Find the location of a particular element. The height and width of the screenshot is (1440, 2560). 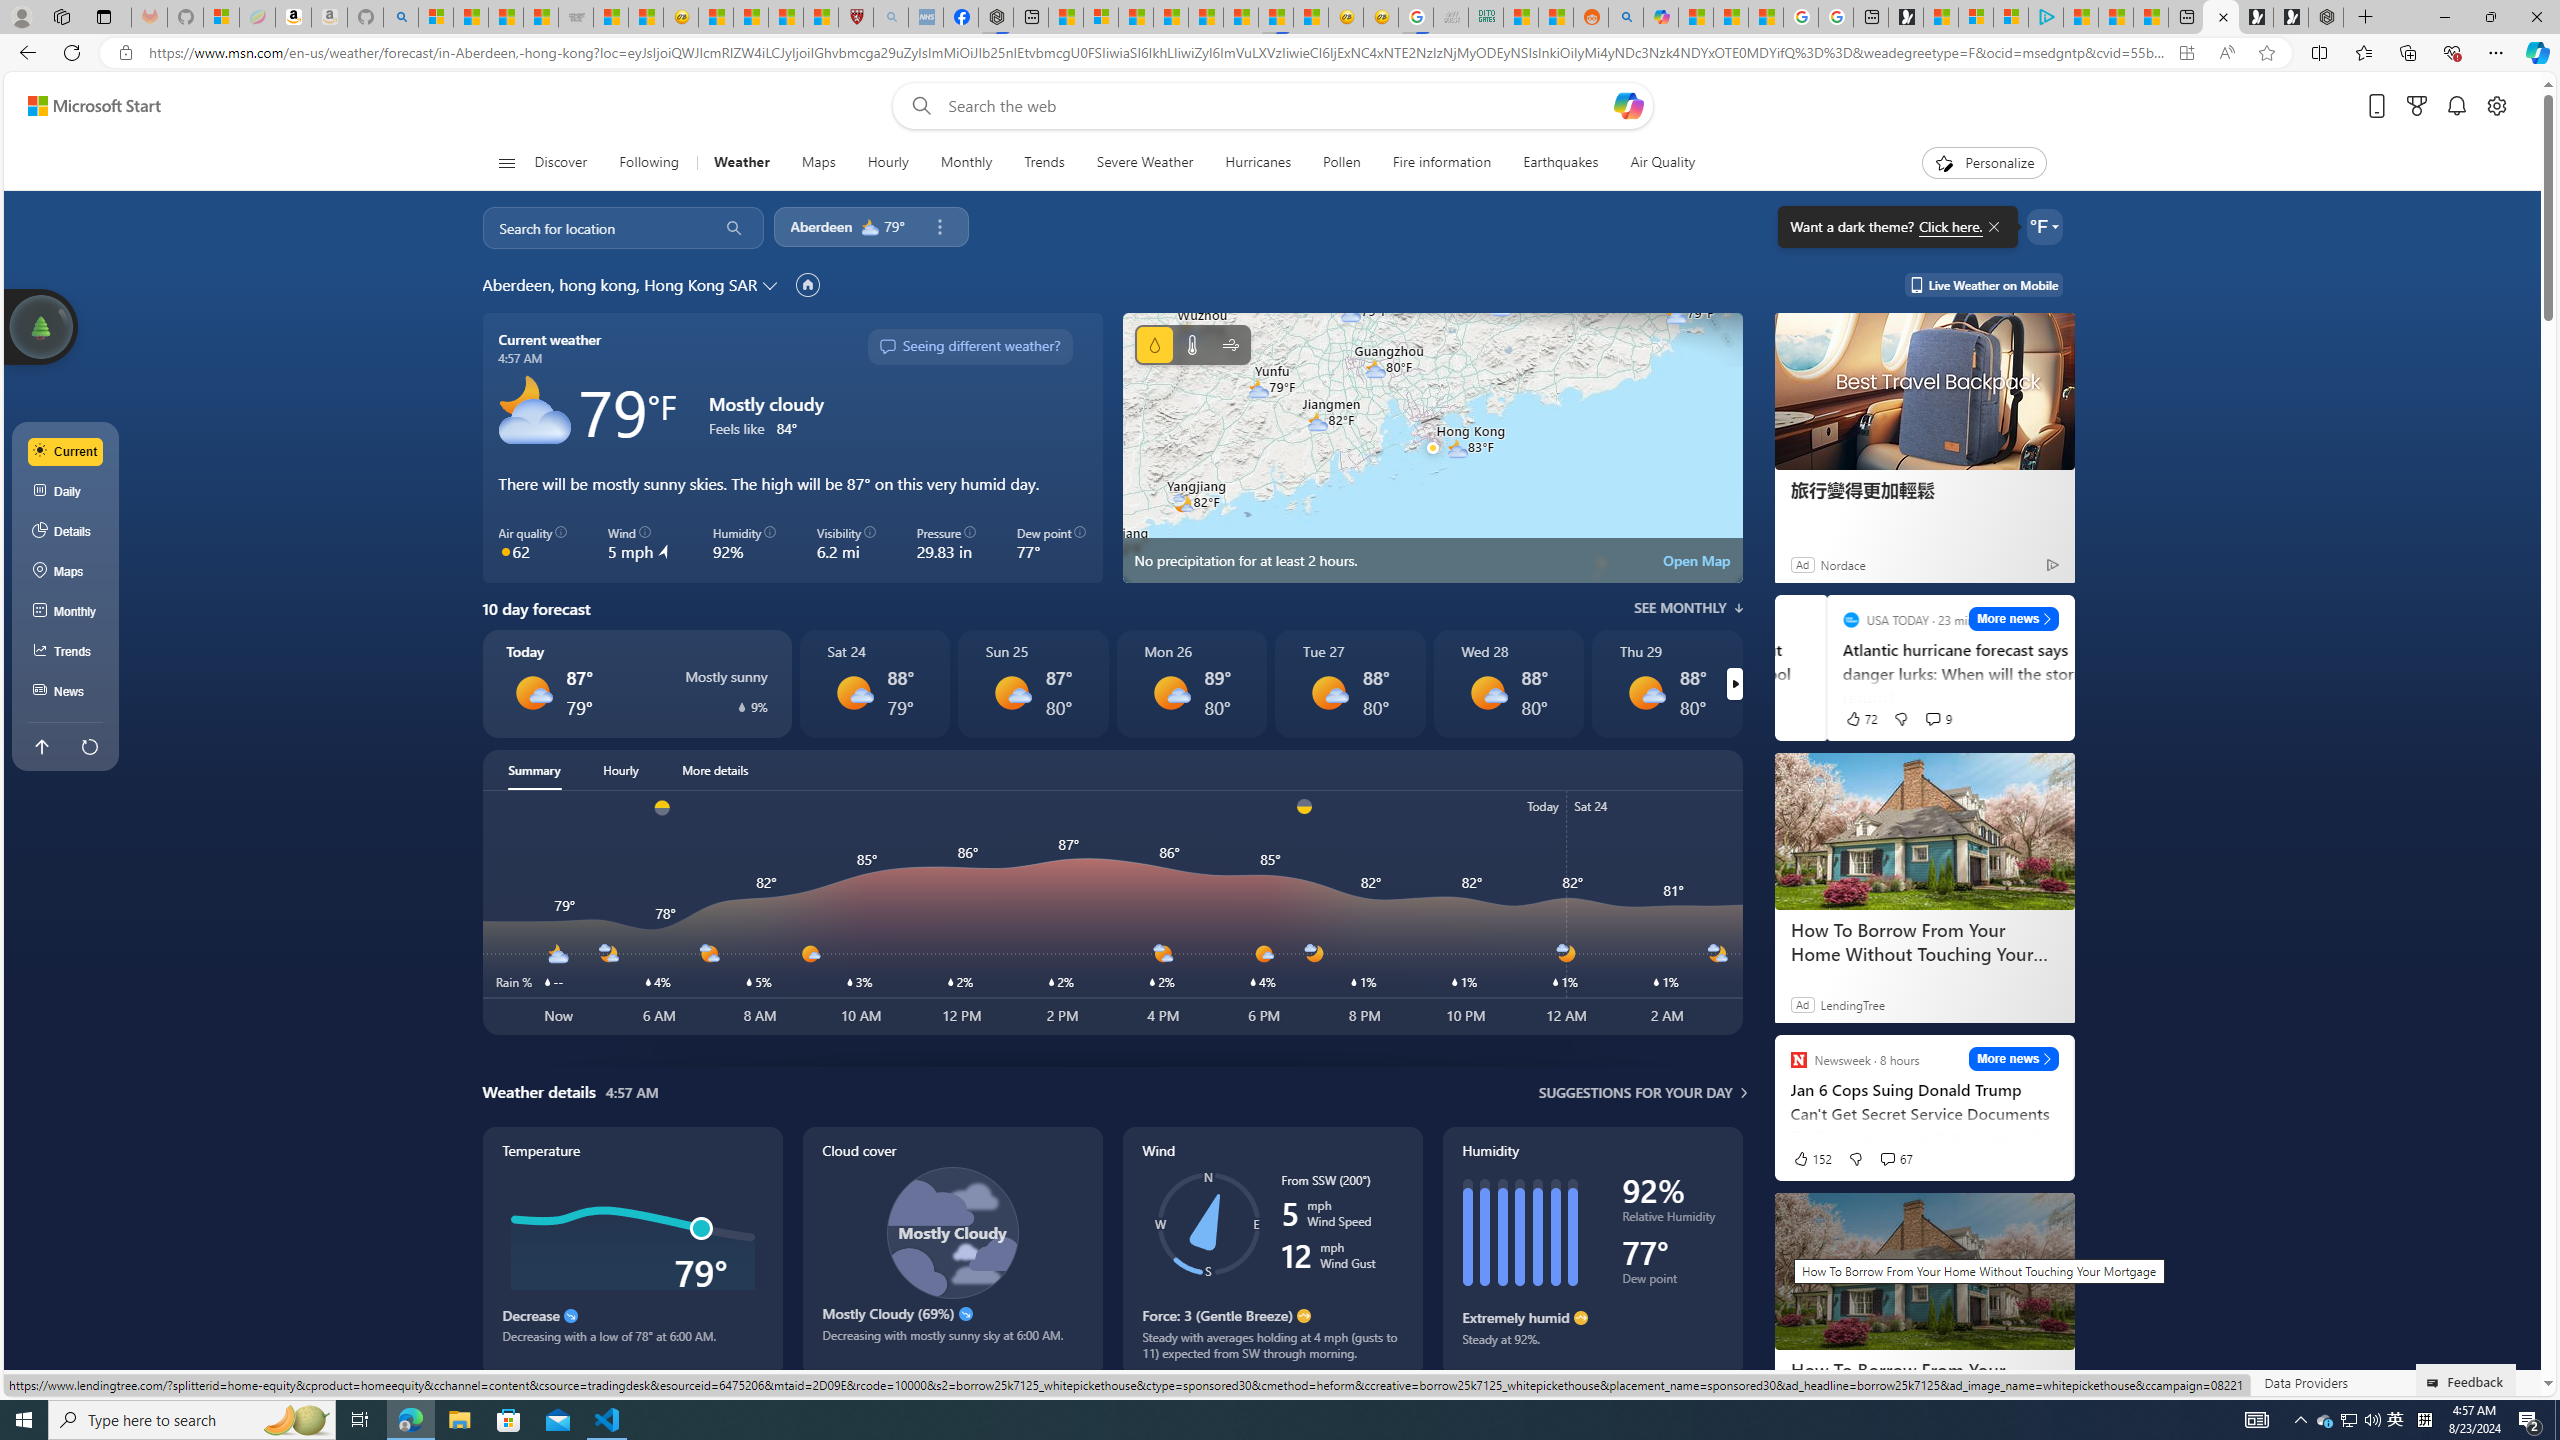

No precipitation for at least 2 hours is located at coordinates (1432, 448).